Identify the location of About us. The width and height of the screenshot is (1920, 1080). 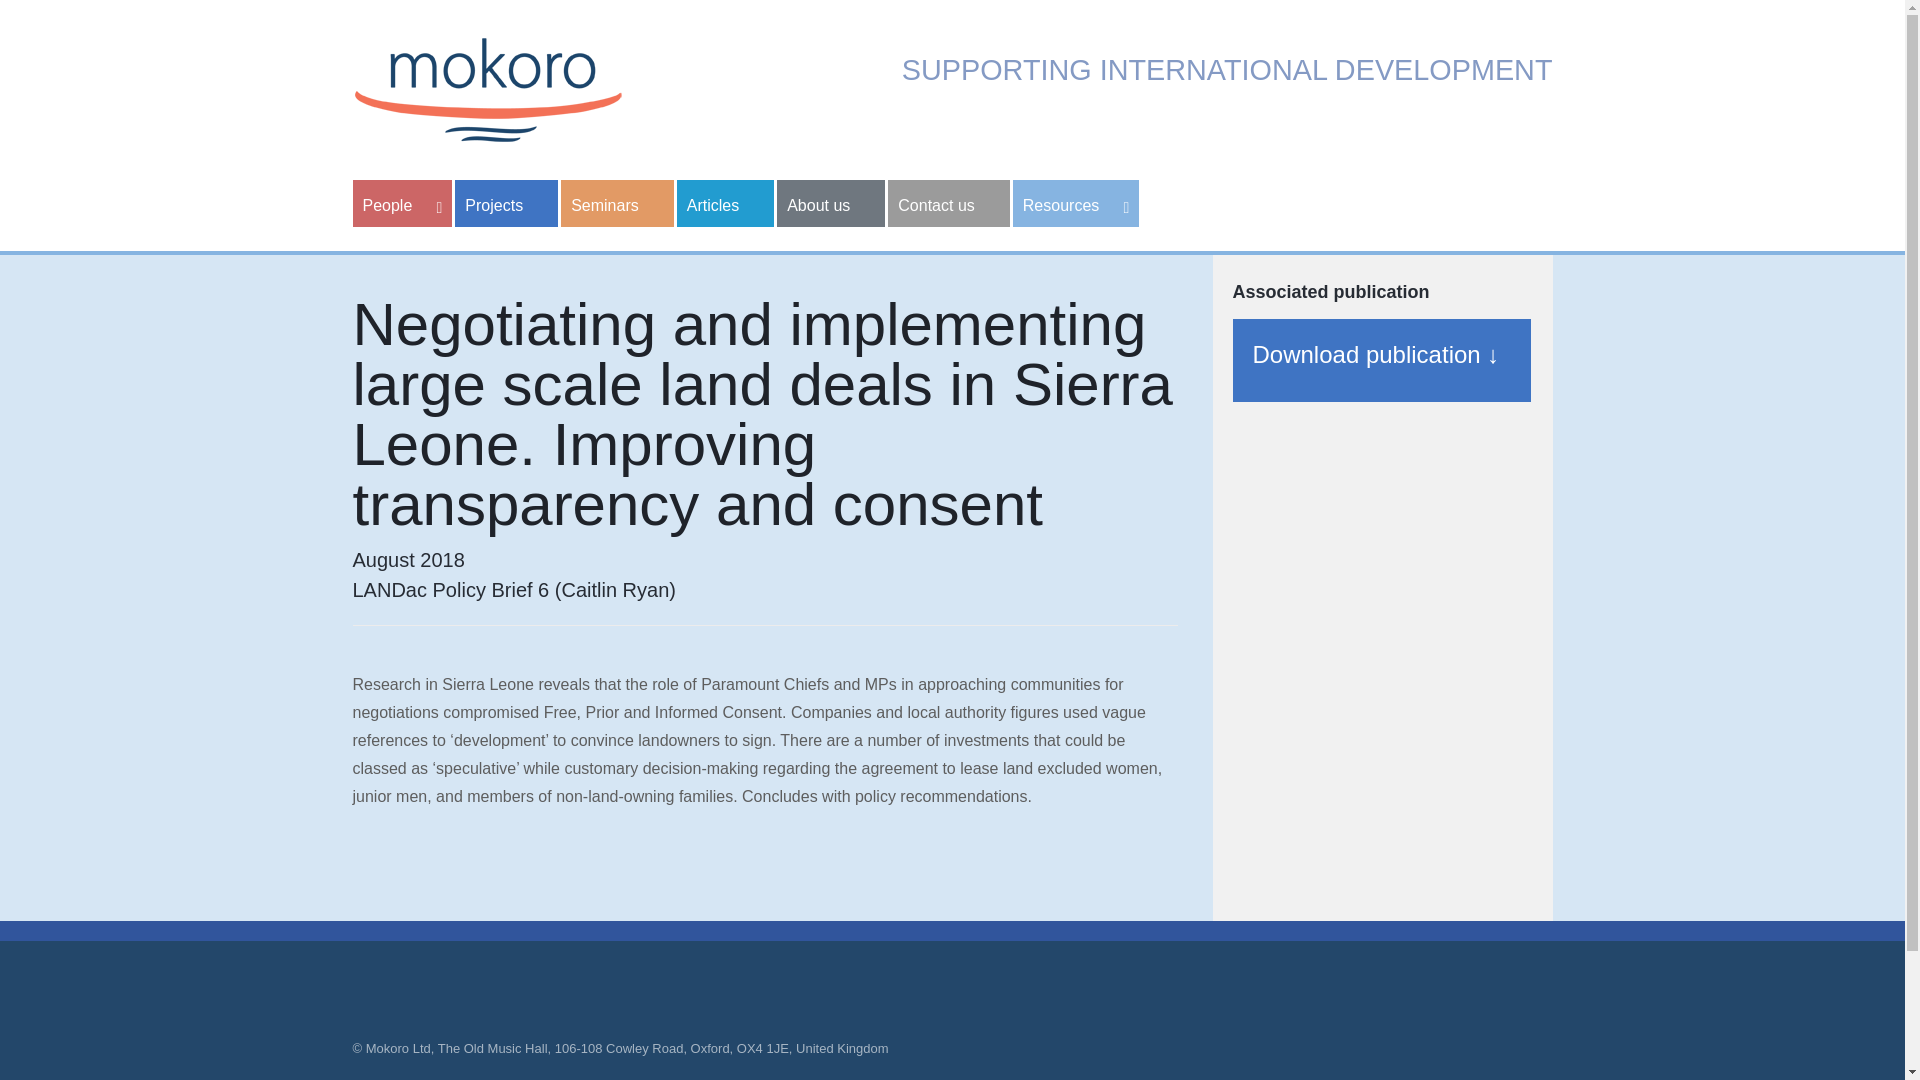
(831, 203).